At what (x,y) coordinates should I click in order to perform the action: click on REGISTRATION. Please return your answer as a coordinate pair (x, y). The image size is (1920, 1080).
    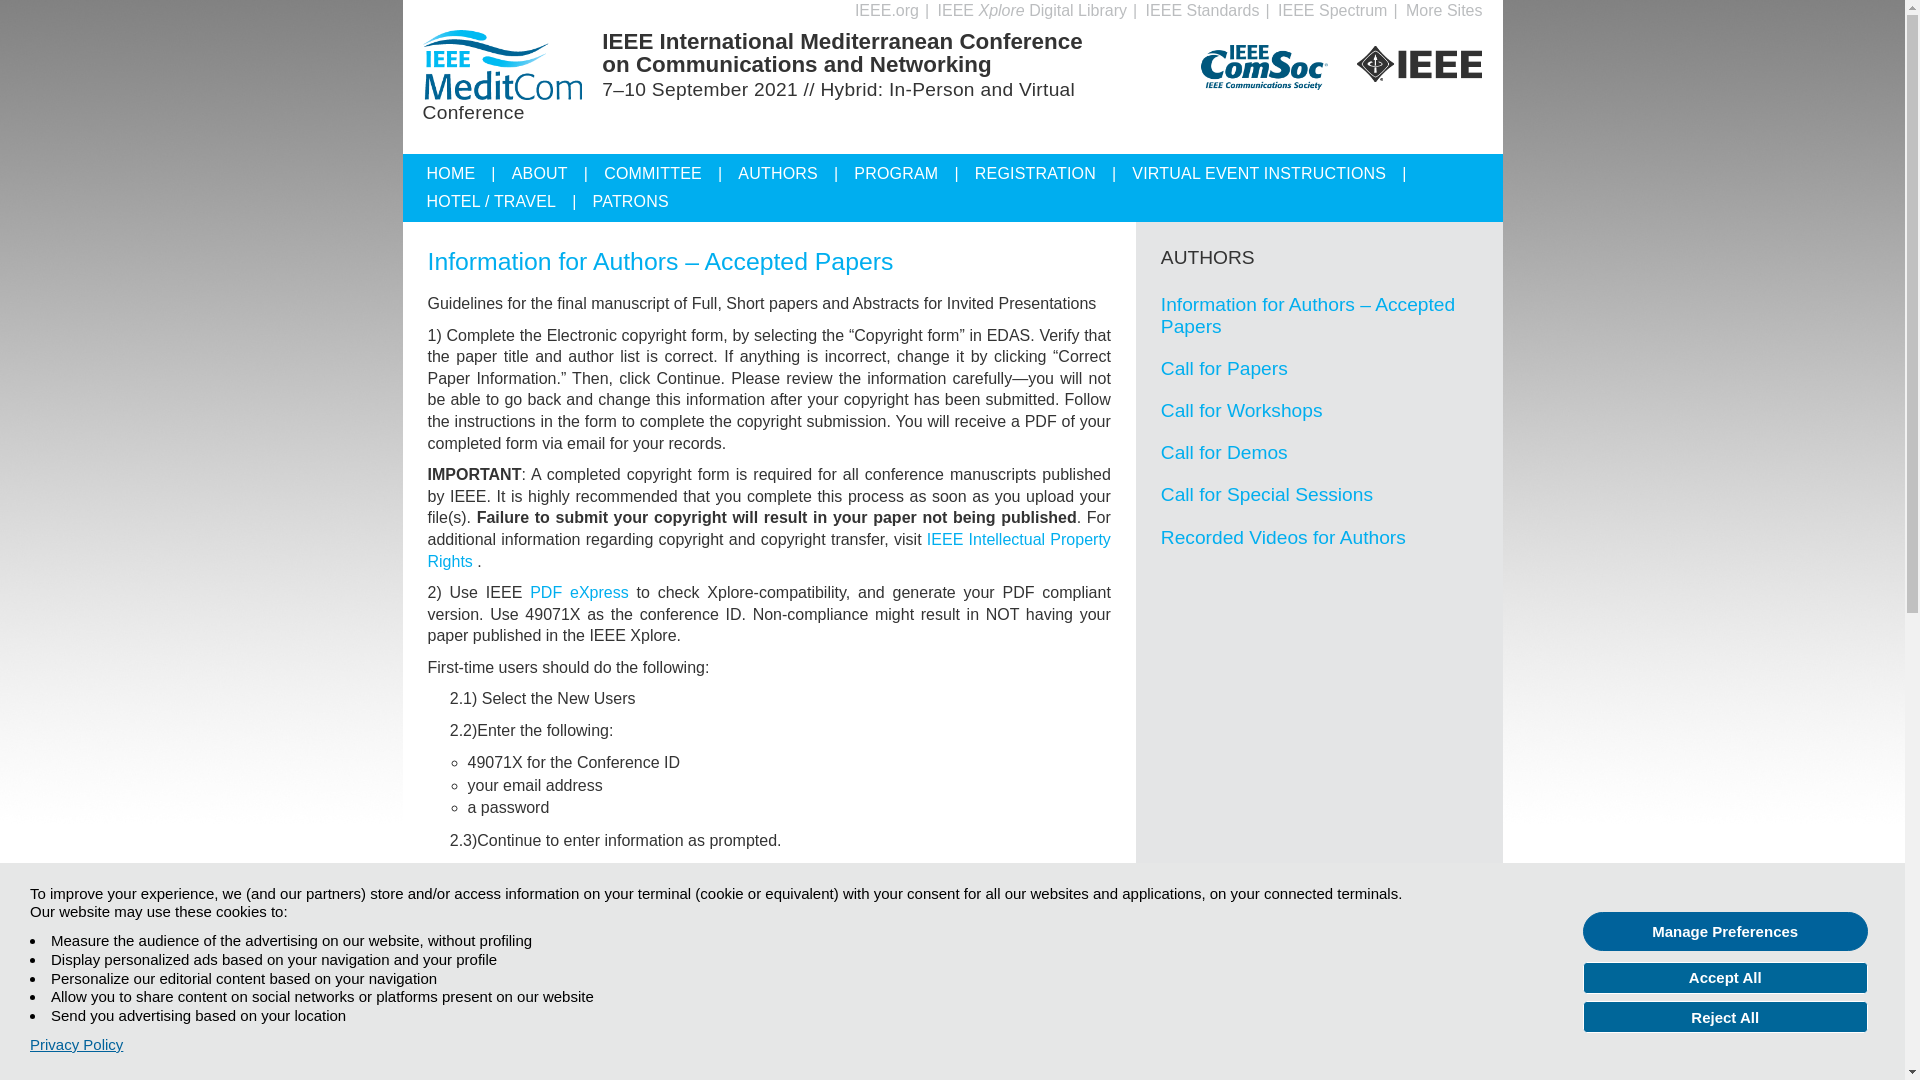
    Looking at the image, I should click on (1054, 168).